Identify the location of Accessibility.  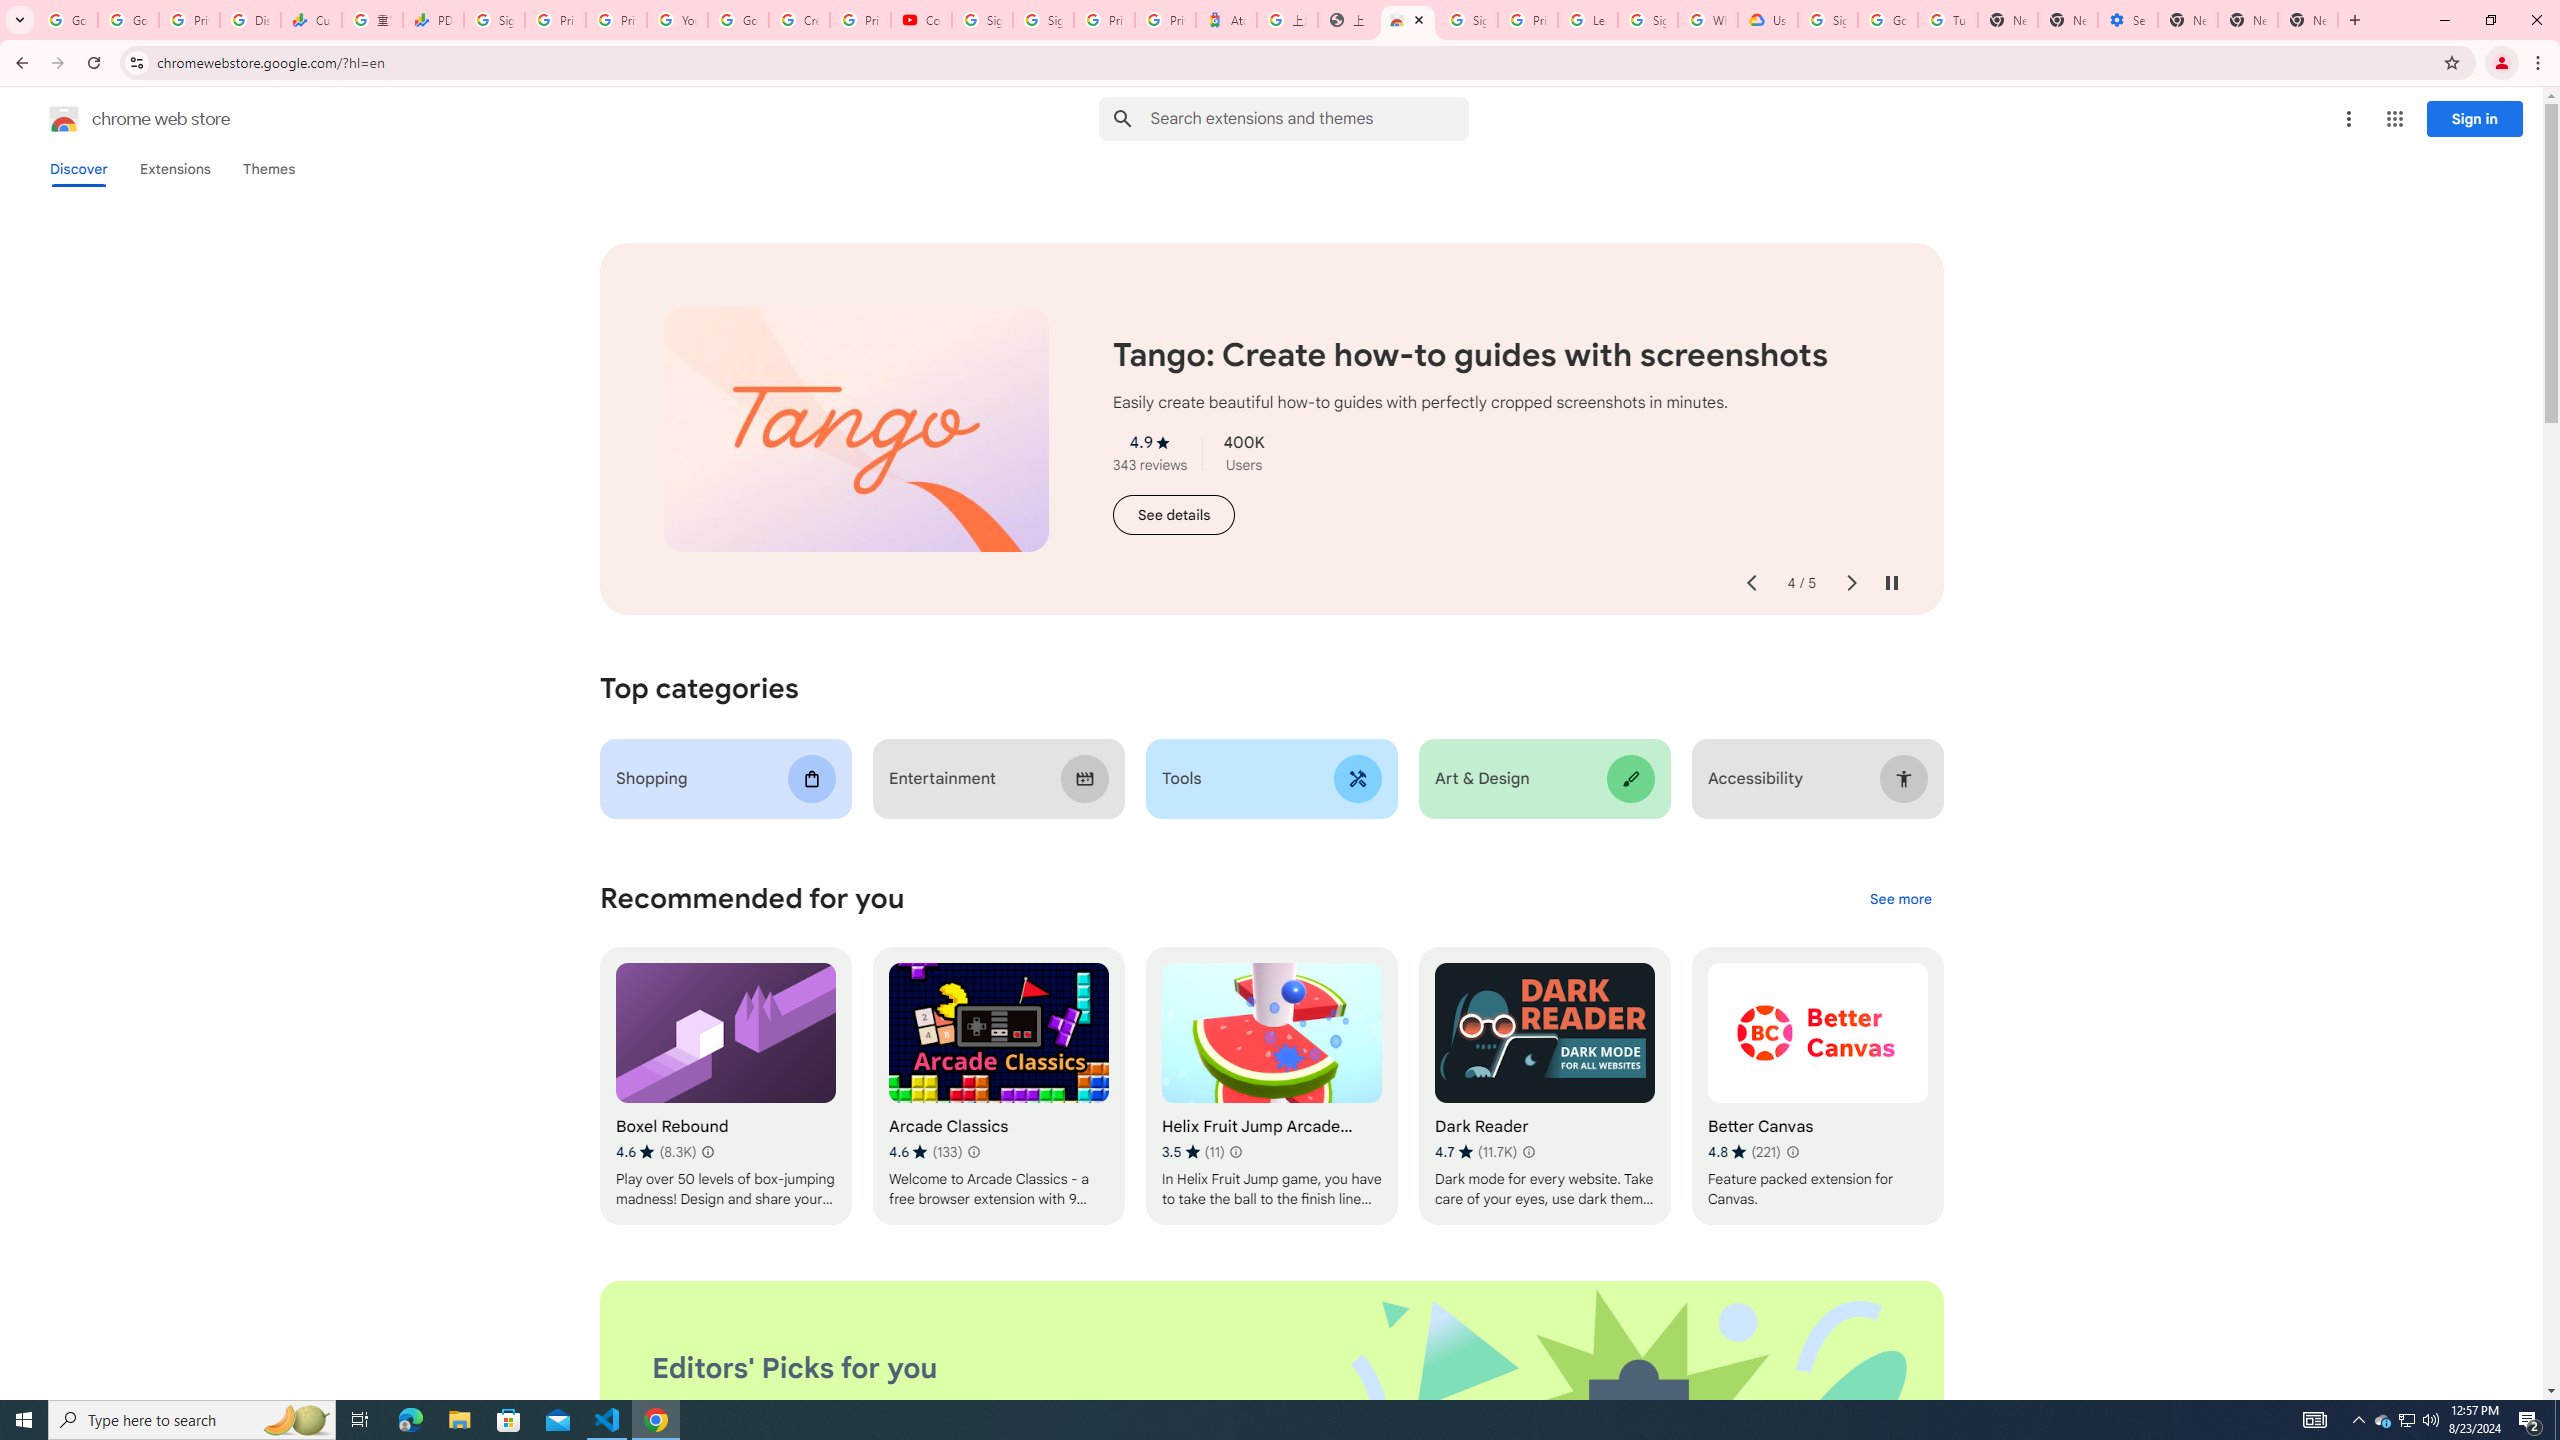
(1818, 778).